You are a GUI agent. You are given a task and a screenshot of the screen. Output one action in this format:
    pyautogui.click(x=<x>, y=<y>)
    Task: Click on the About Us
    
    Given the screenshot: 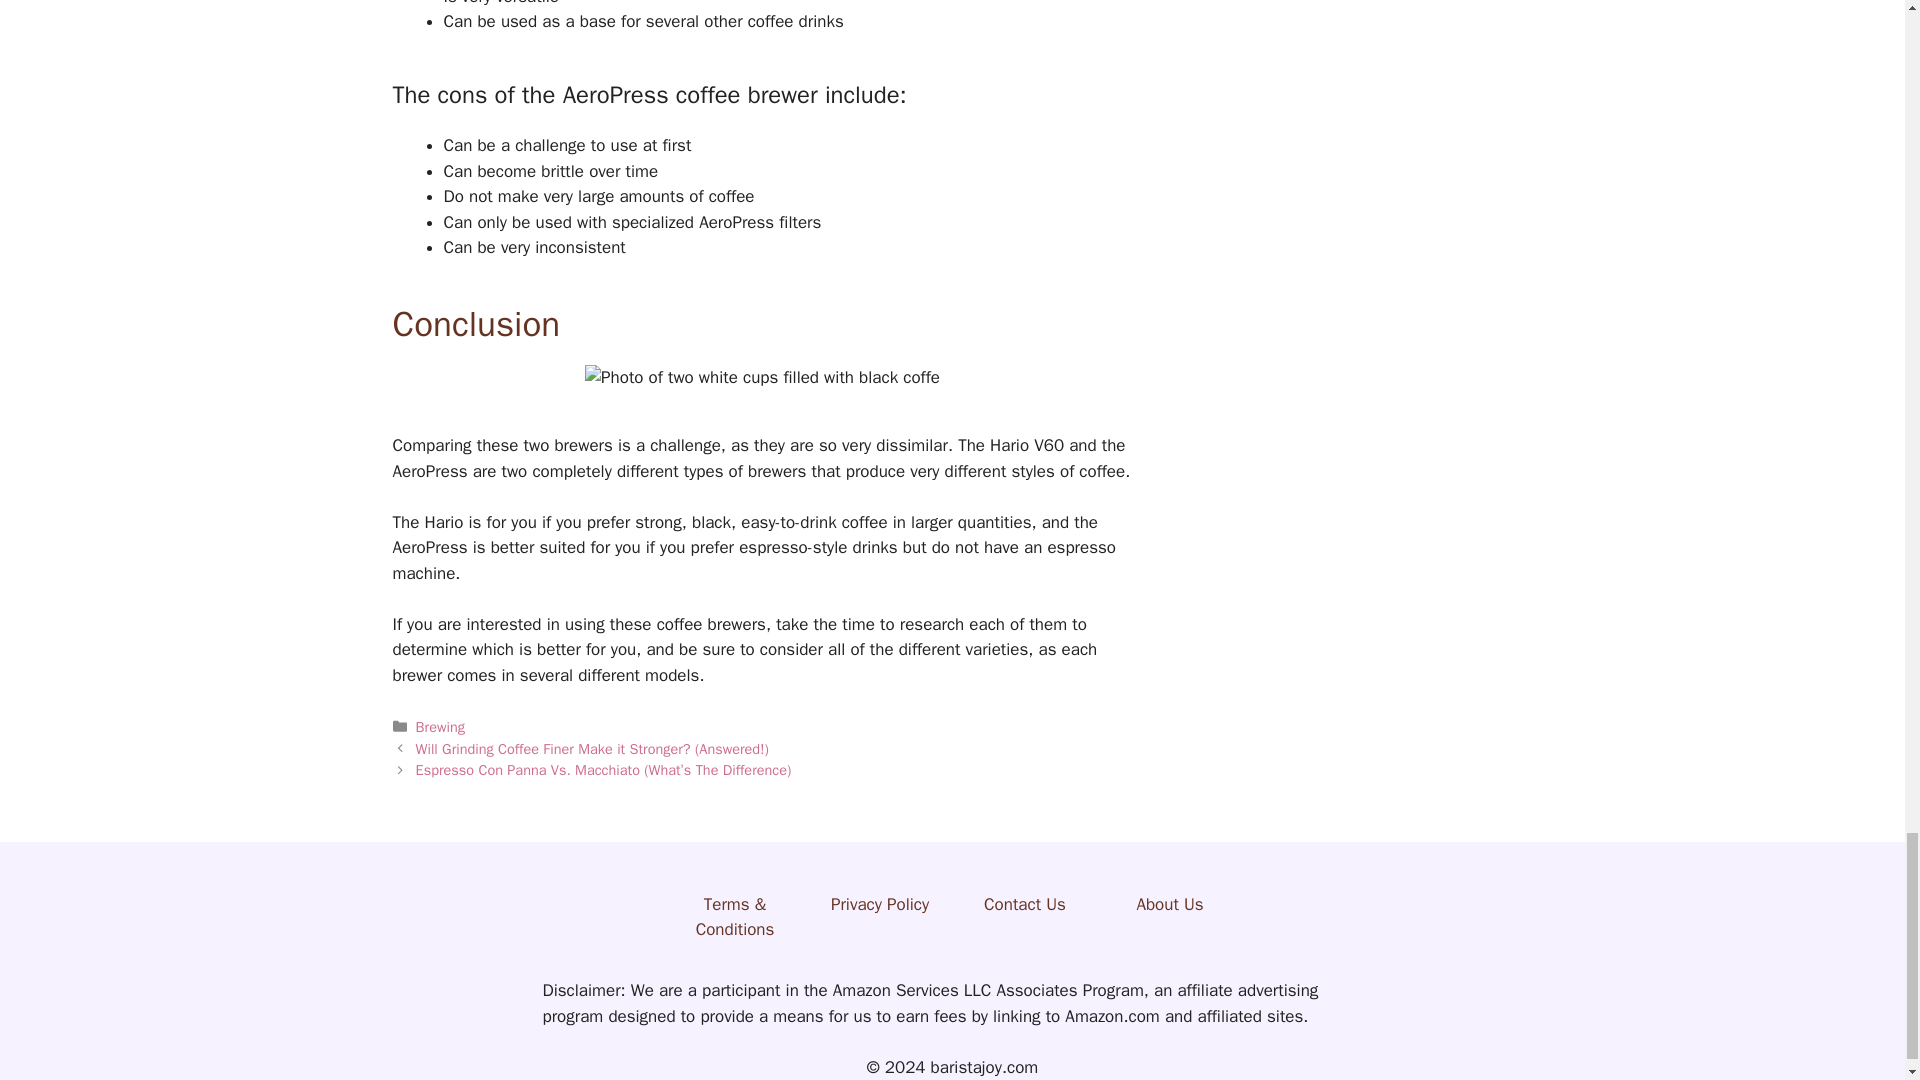 What is the action you would take?
    pyautogui.click(x=1170, y=904)
    